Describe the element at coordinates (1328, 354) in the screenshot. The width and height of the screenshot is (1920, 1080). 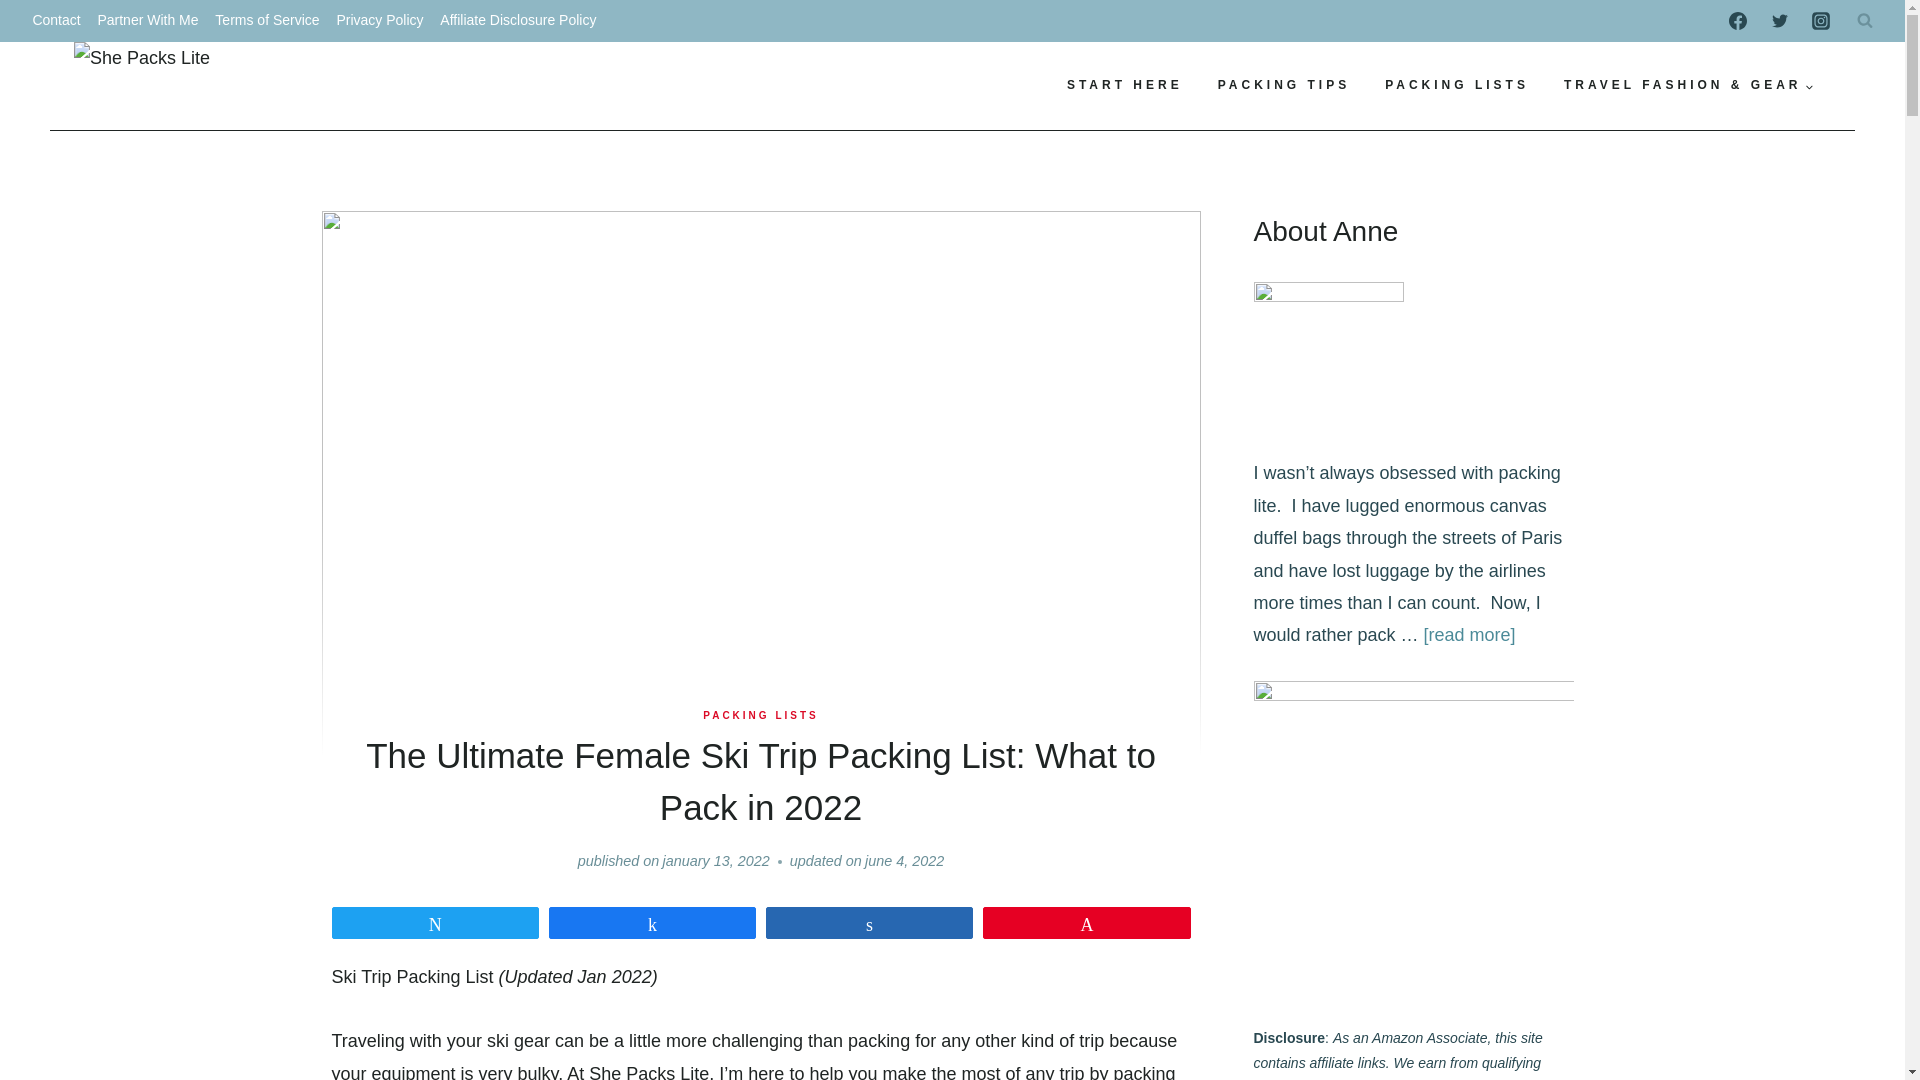
I see `About Anne` at that location.